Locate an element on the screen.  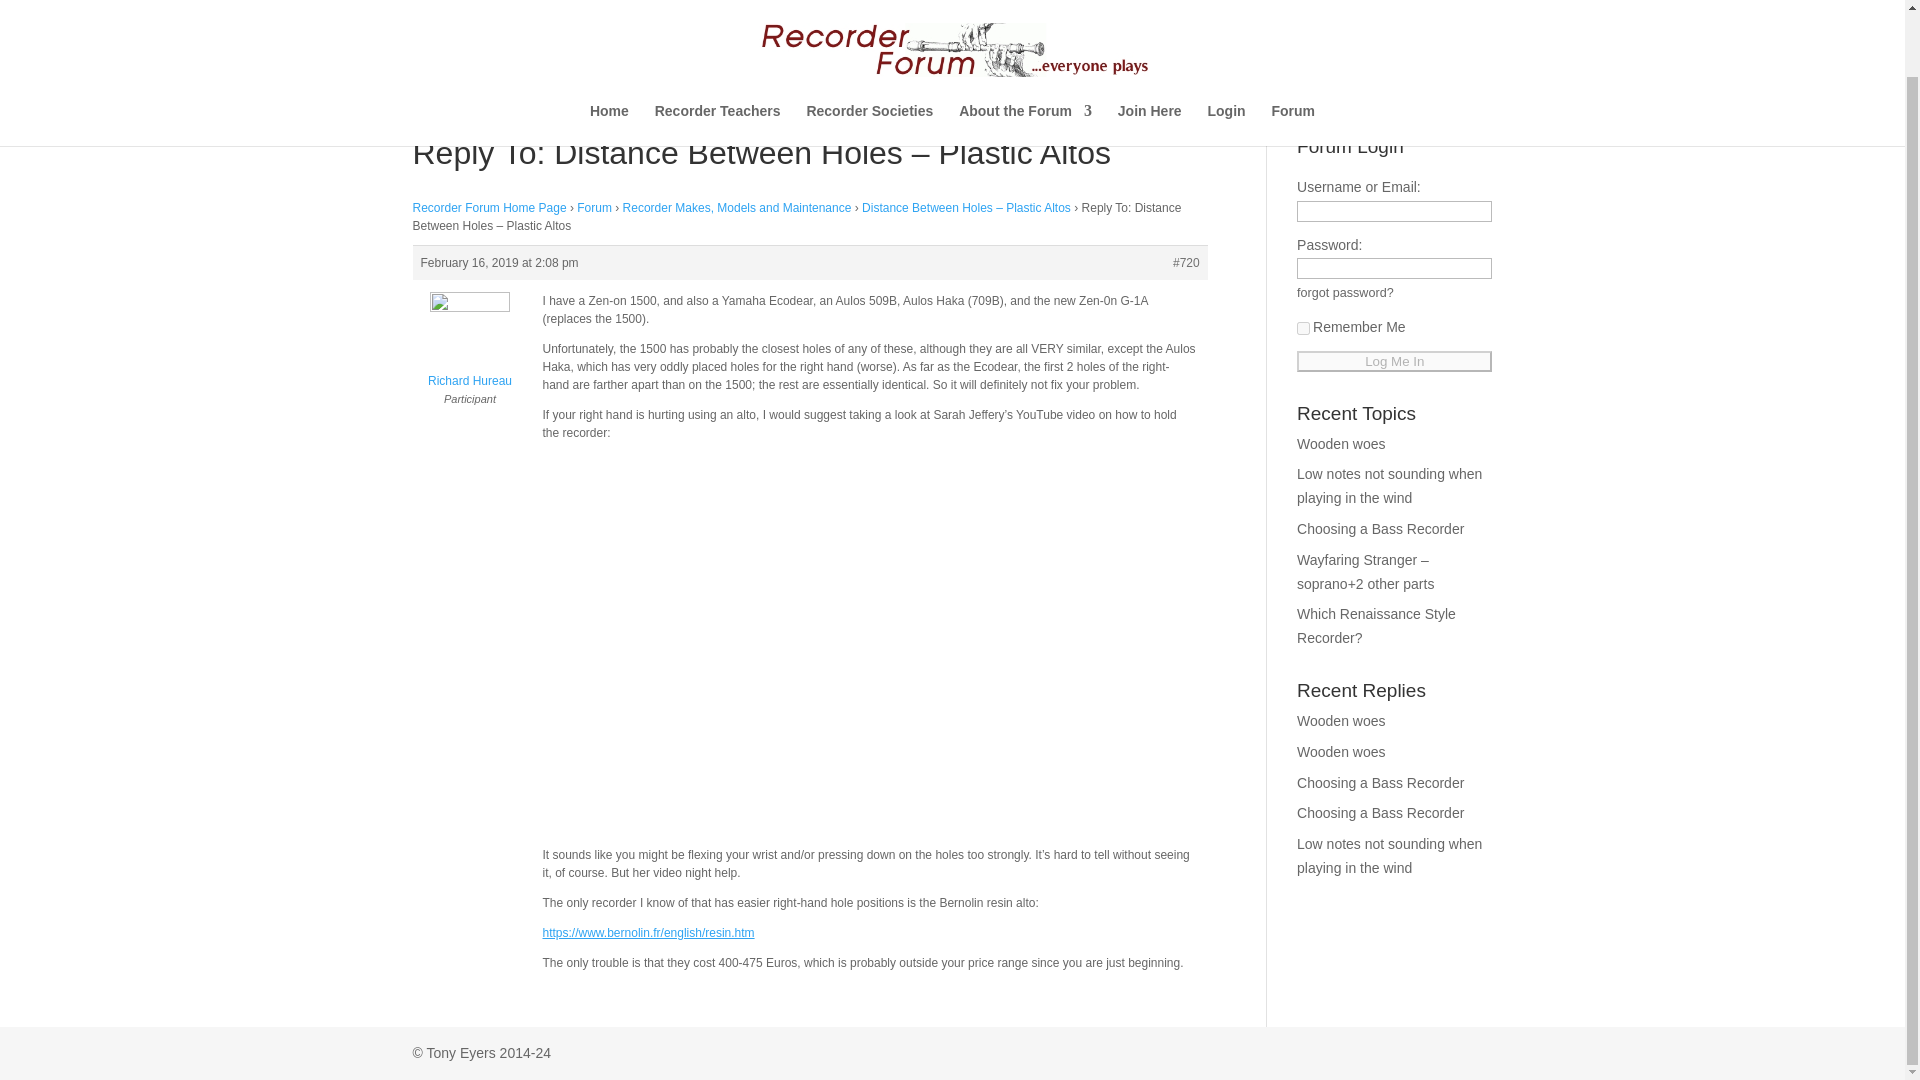
Wooden woes is located at coordinates (1340, 444).